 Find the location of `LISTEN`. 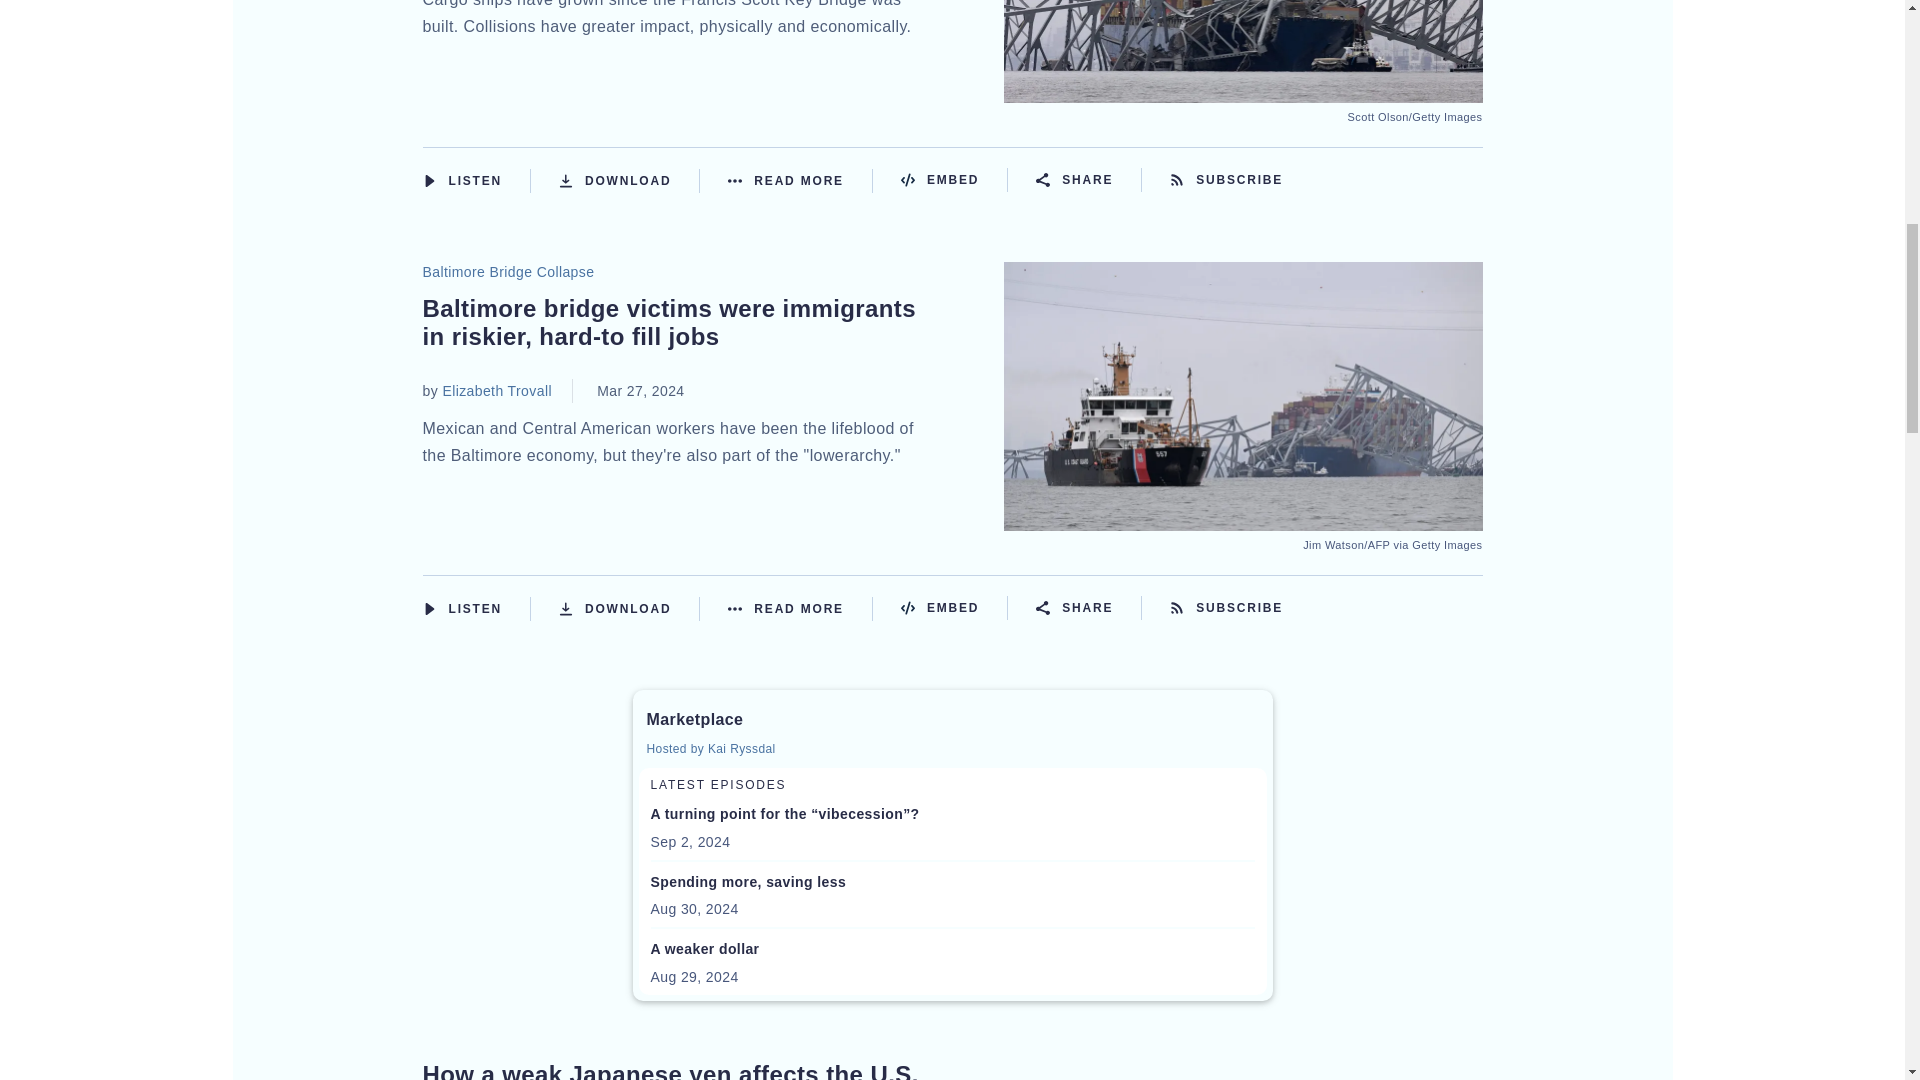

LISTEN is located at coordinates (428, 608).